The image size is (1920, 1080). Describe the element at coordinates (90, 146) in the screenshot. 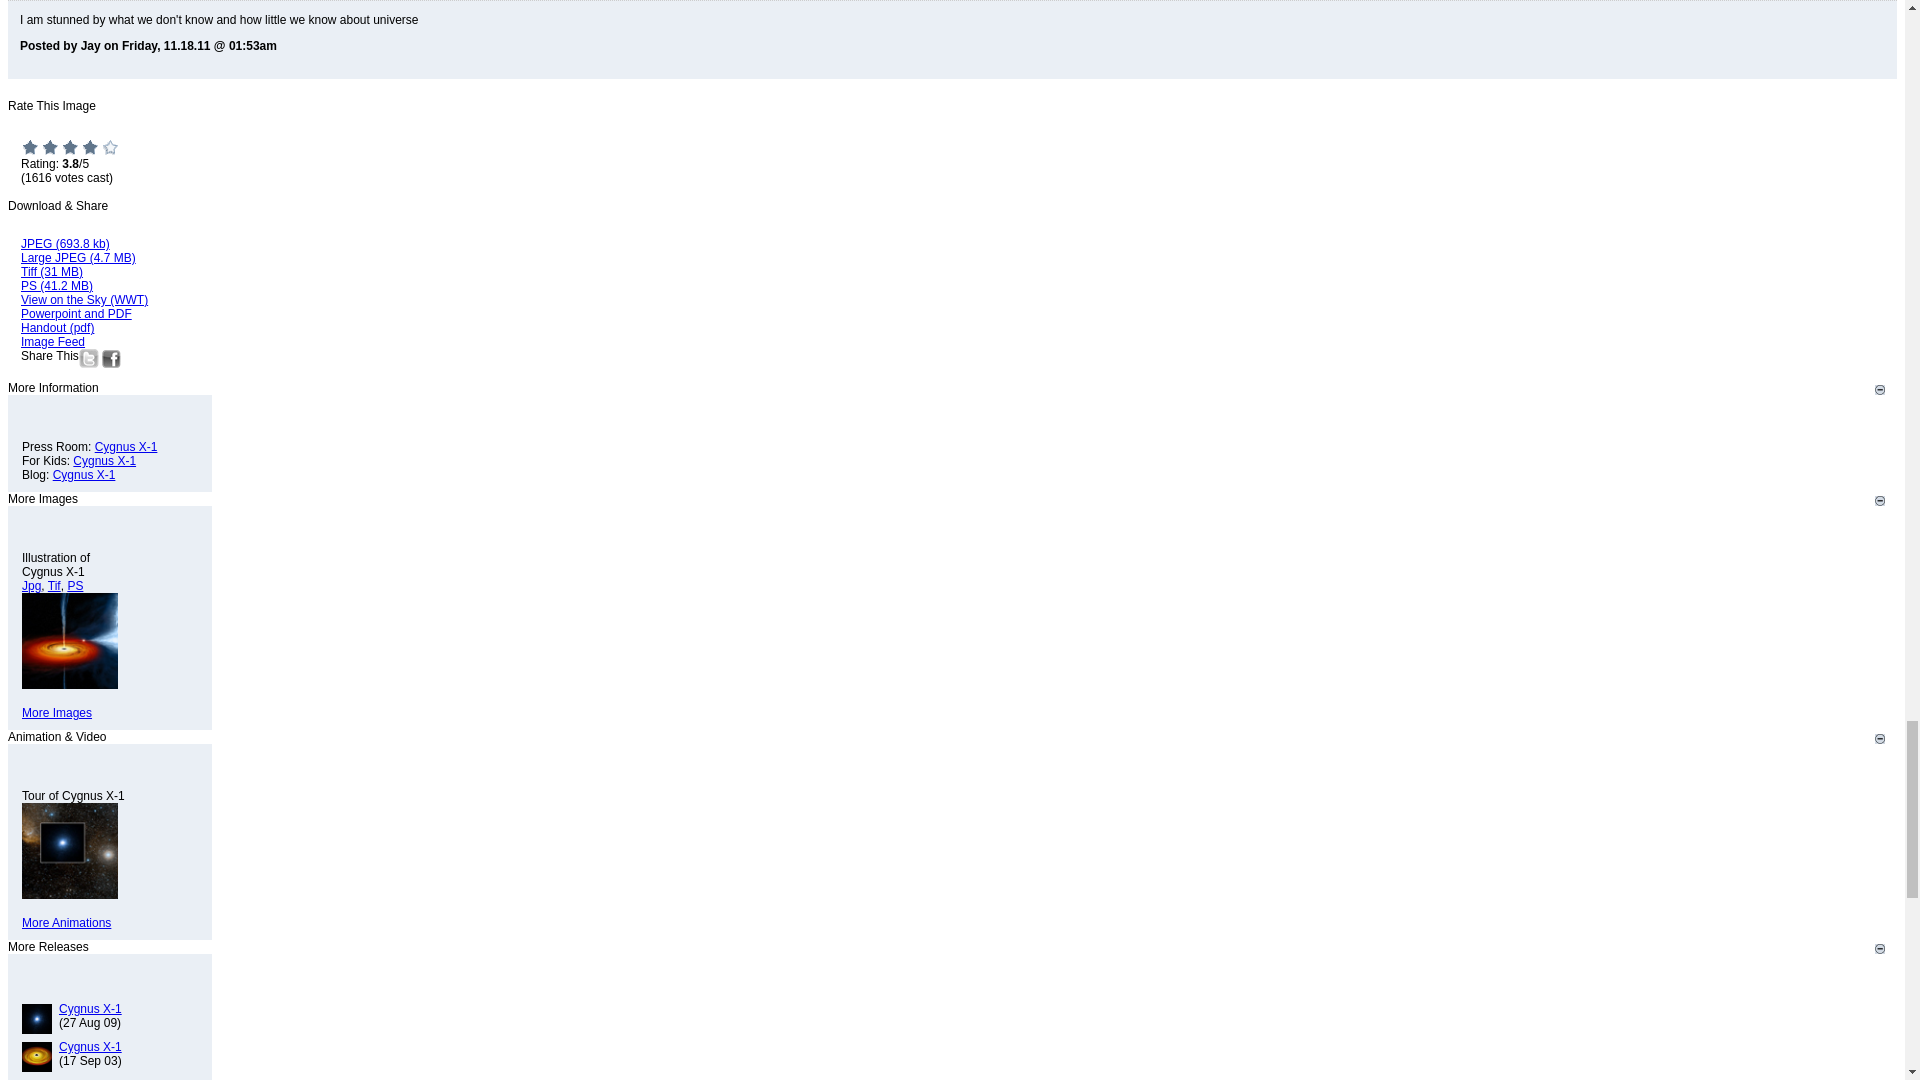

I see `4 out of 5` at that location.